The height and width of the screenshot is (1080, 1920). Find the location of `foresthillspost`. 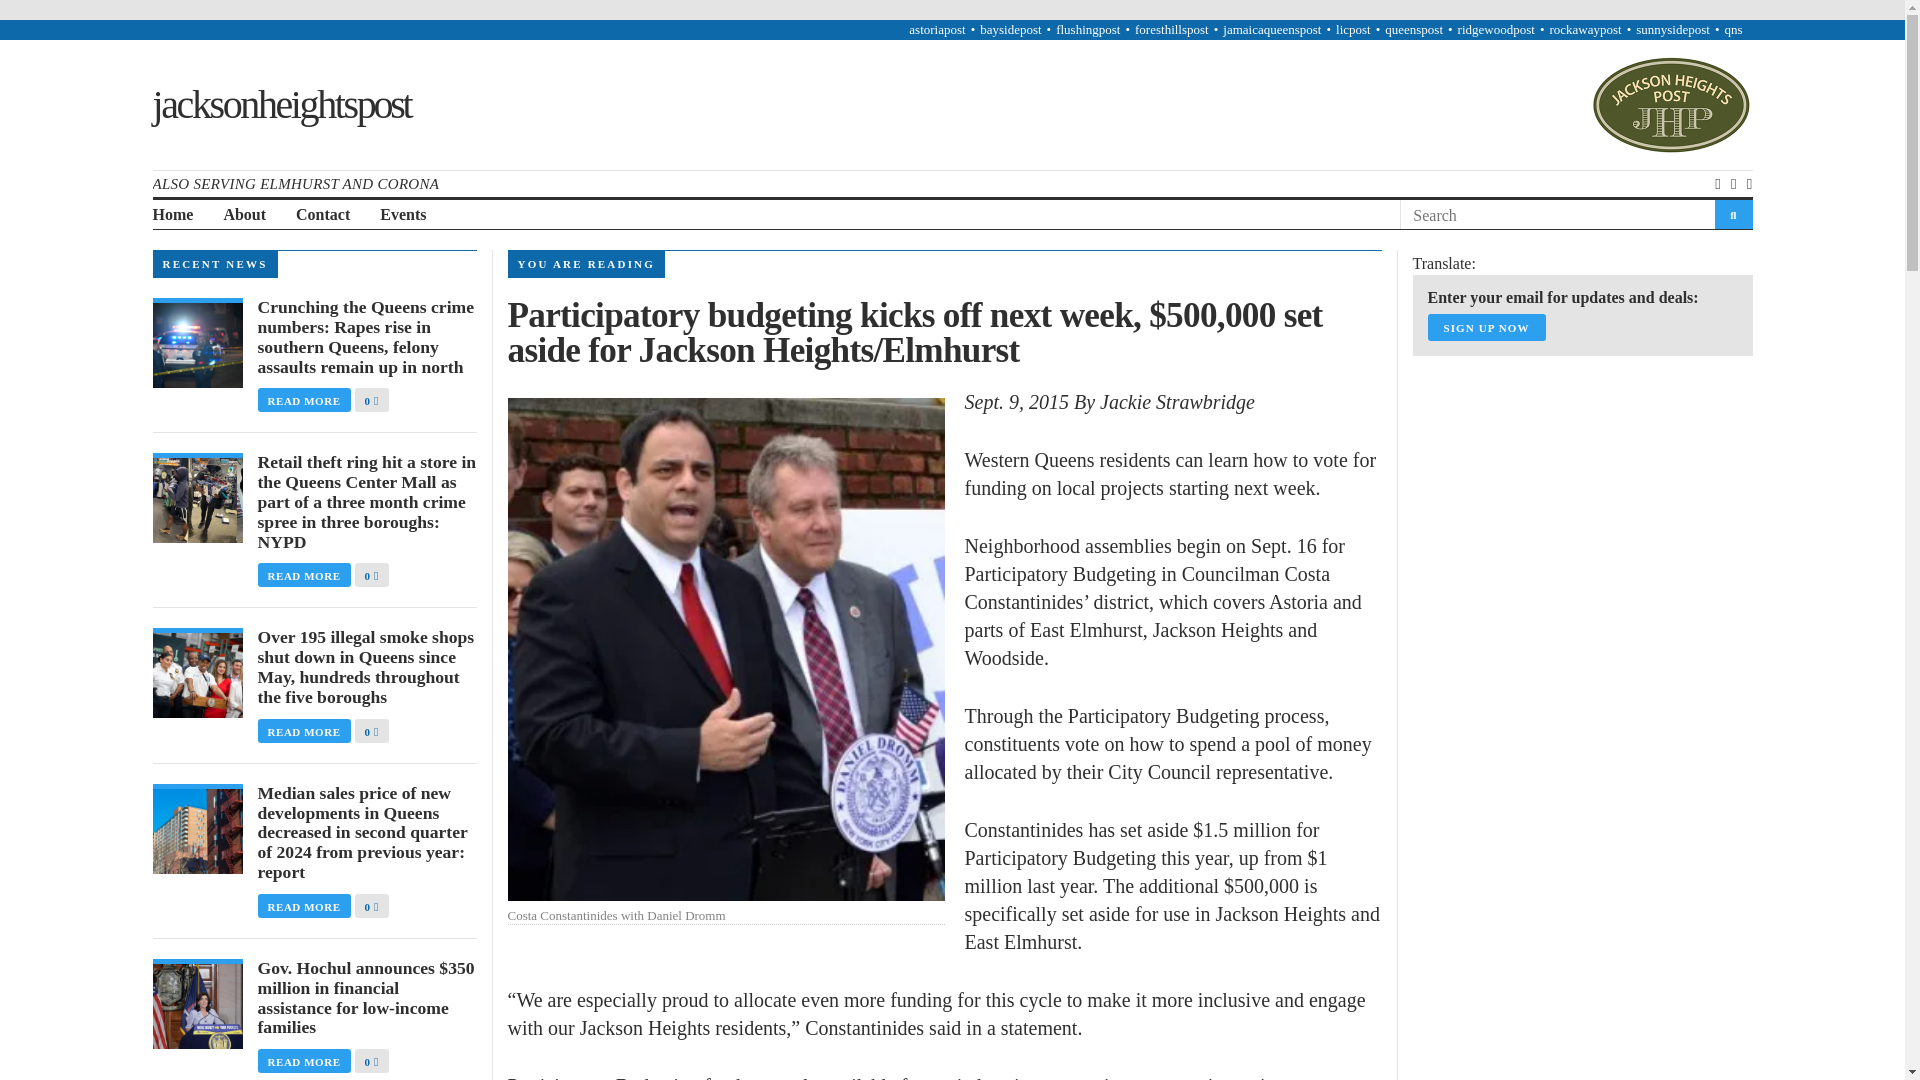

foresthillspost is located at coordinates (1172, 28).